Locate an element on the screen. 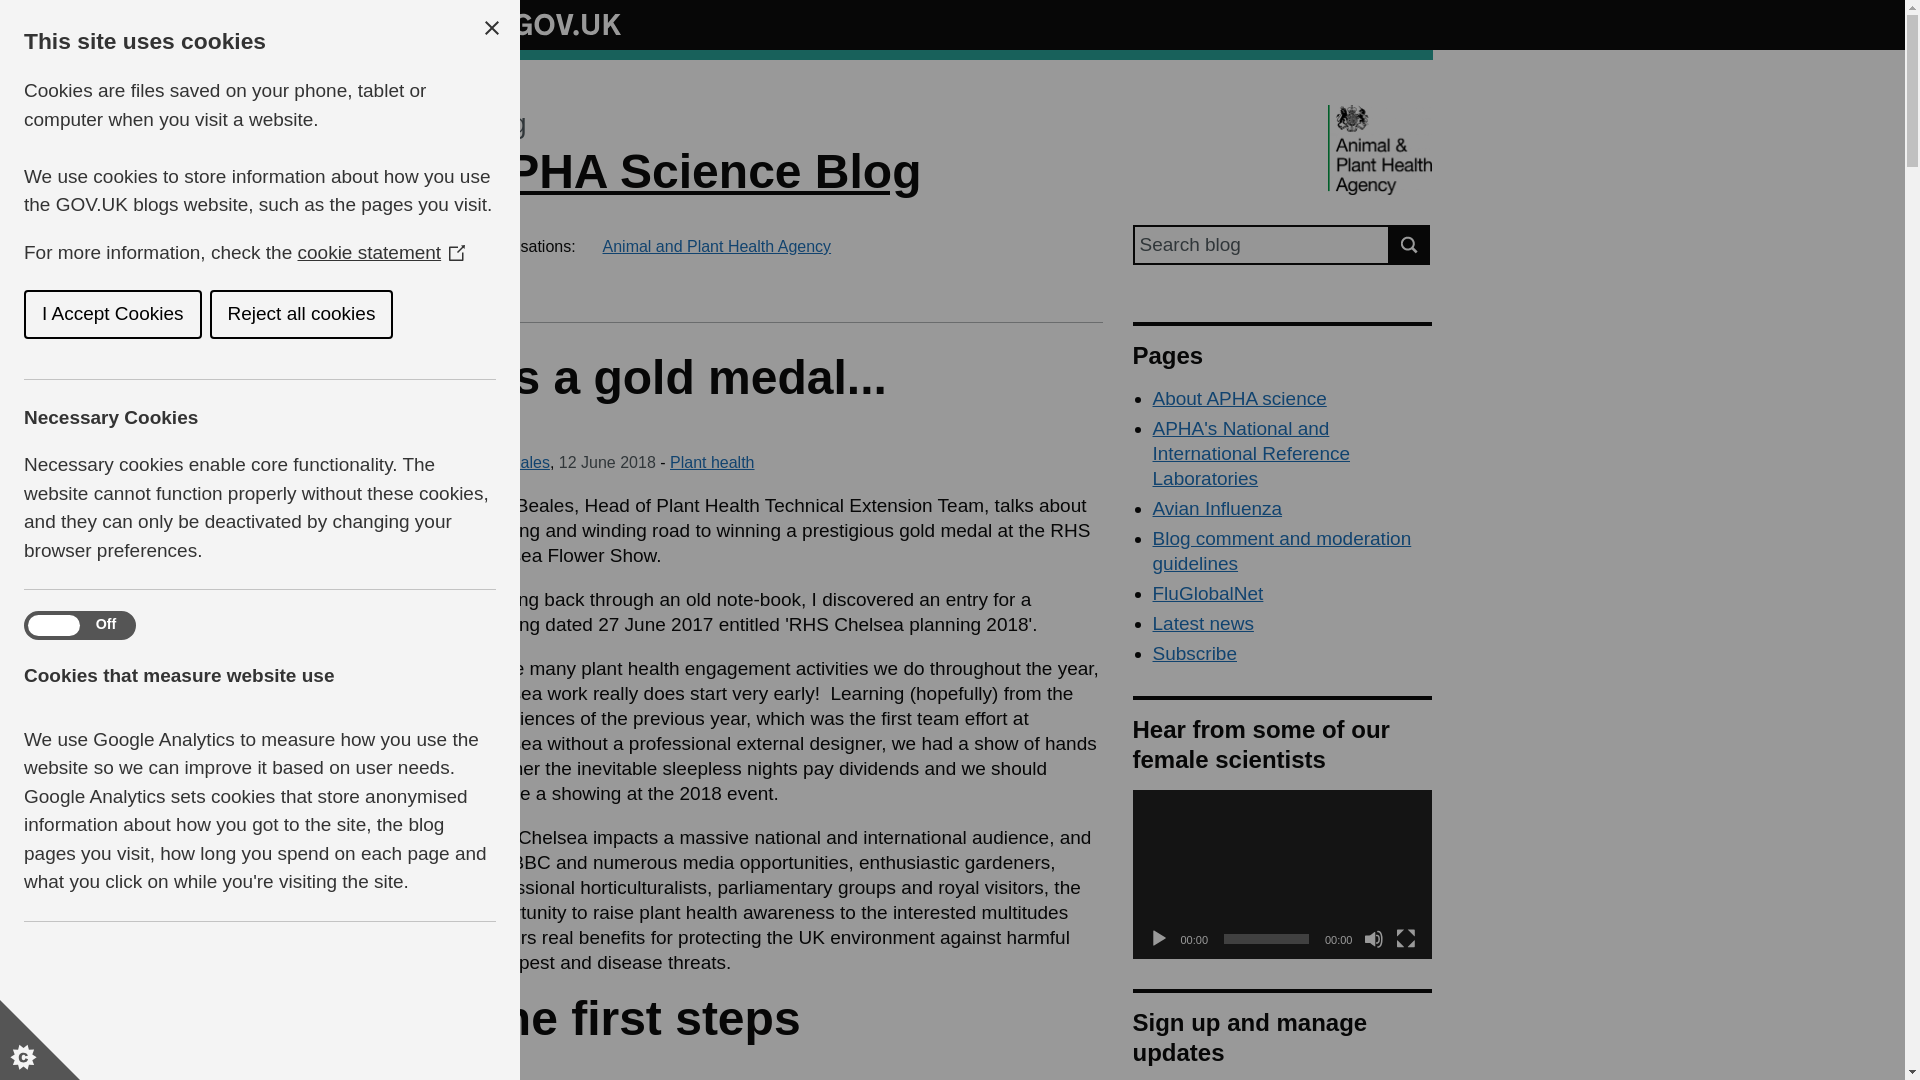 The image size is (1920, 1080). Avian Influenza is located at coordinates (1217, 508).